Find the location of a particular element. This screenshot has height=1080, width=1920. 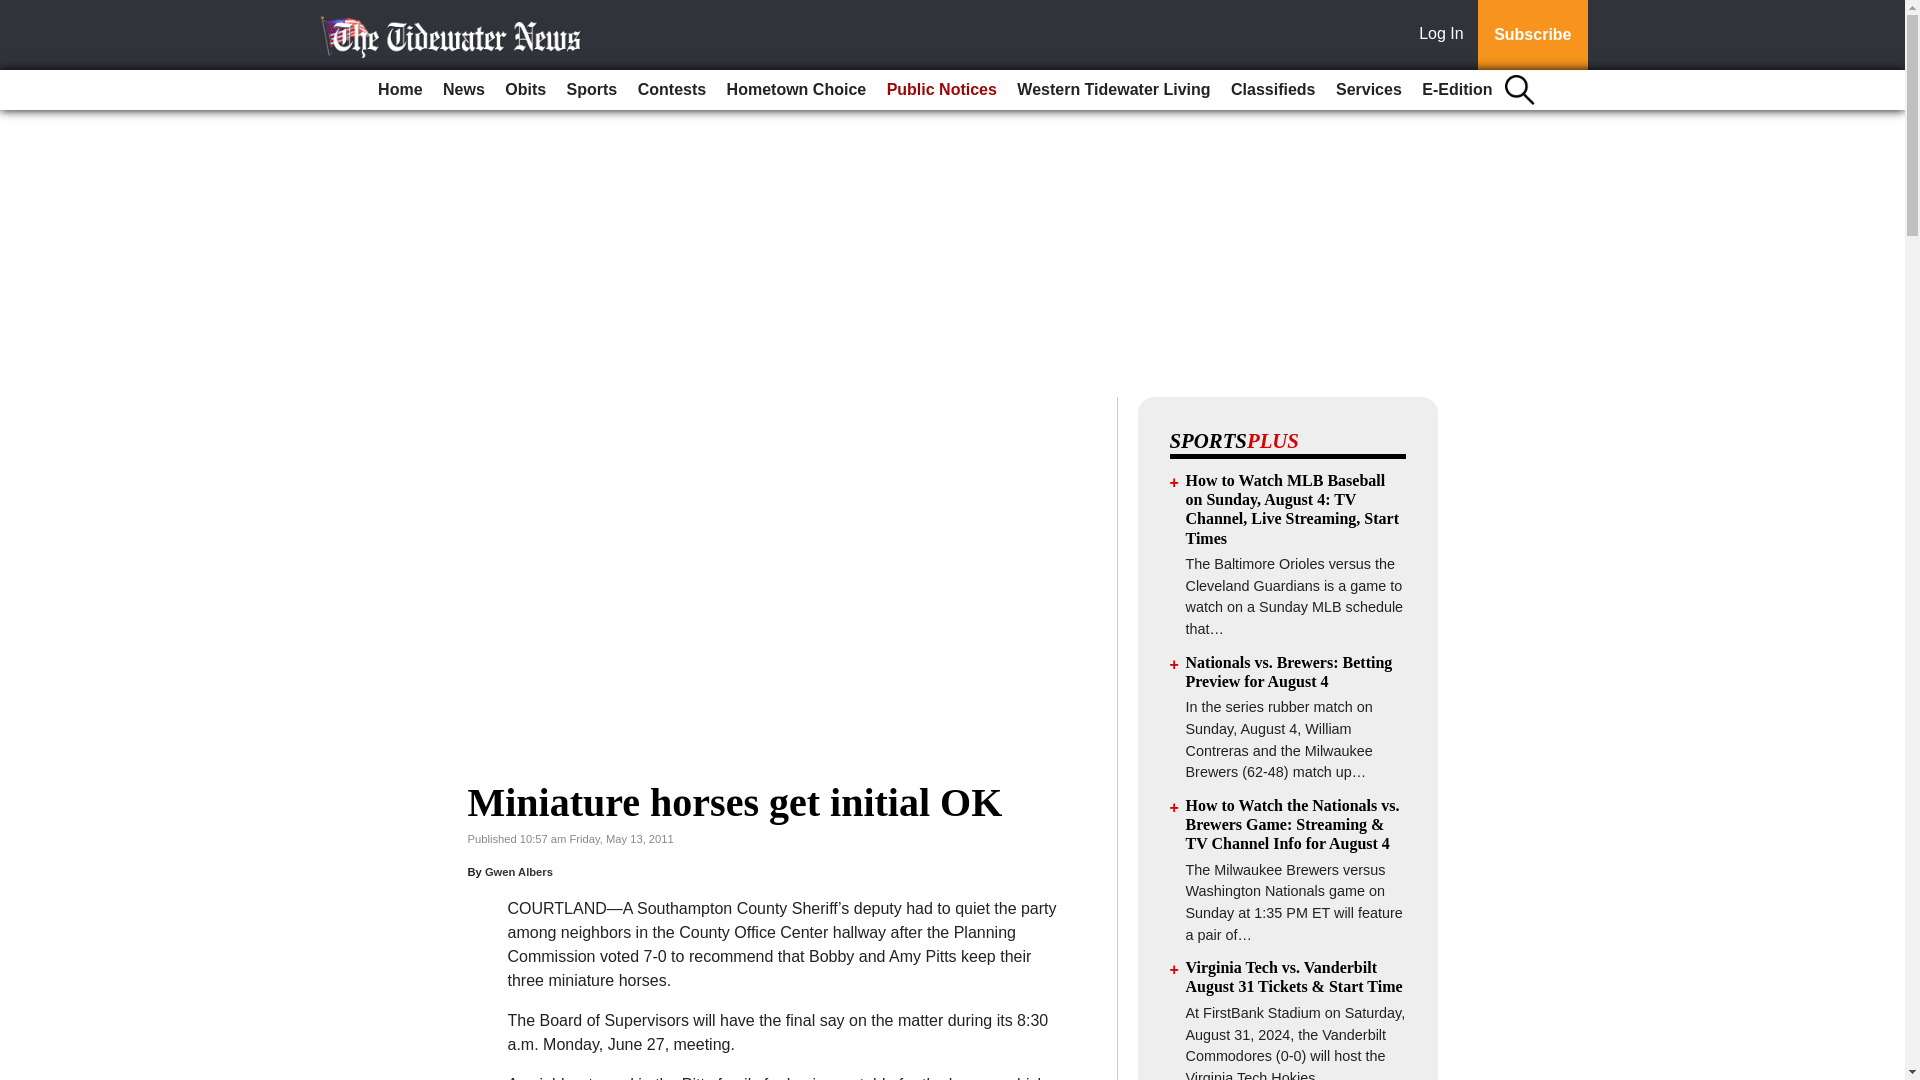

Log In is located at coordinates (1445, 35).